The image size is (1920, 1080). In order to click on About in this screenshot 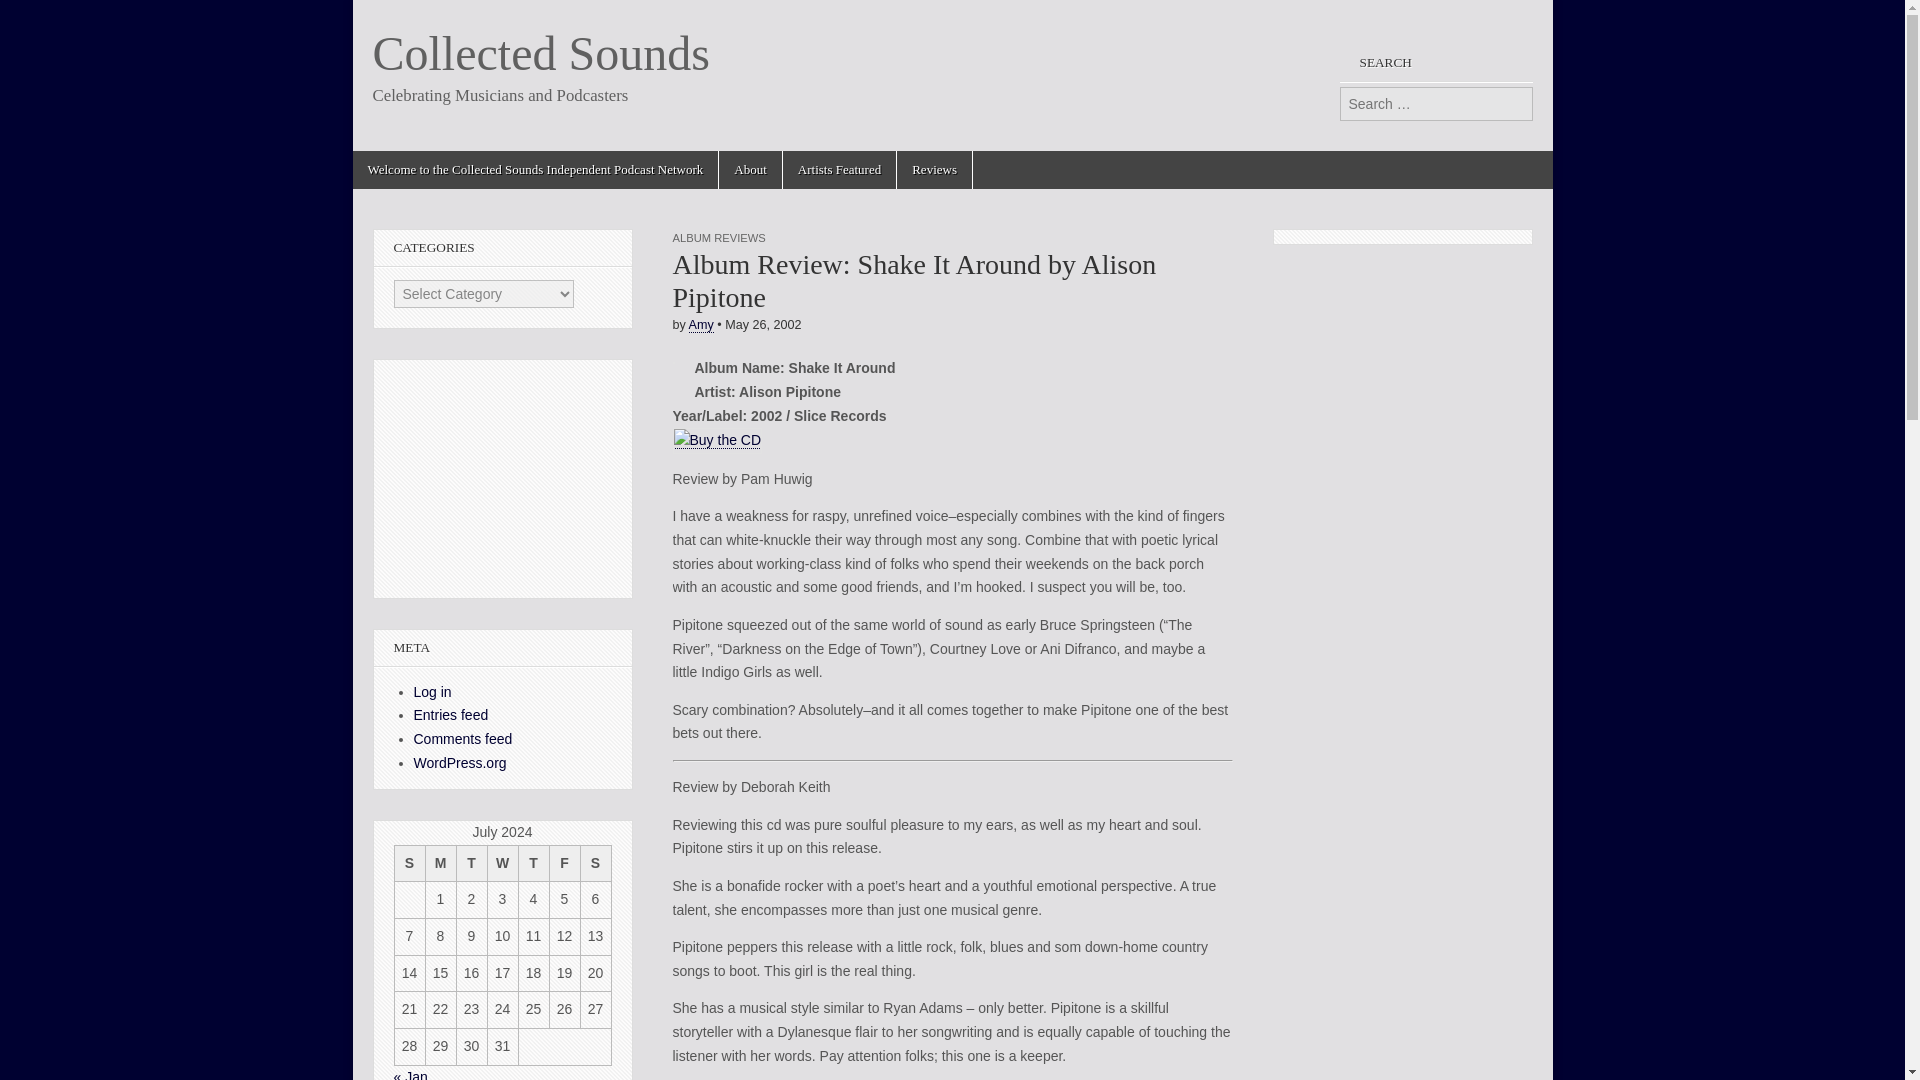, I will do `click(750, 170)`.